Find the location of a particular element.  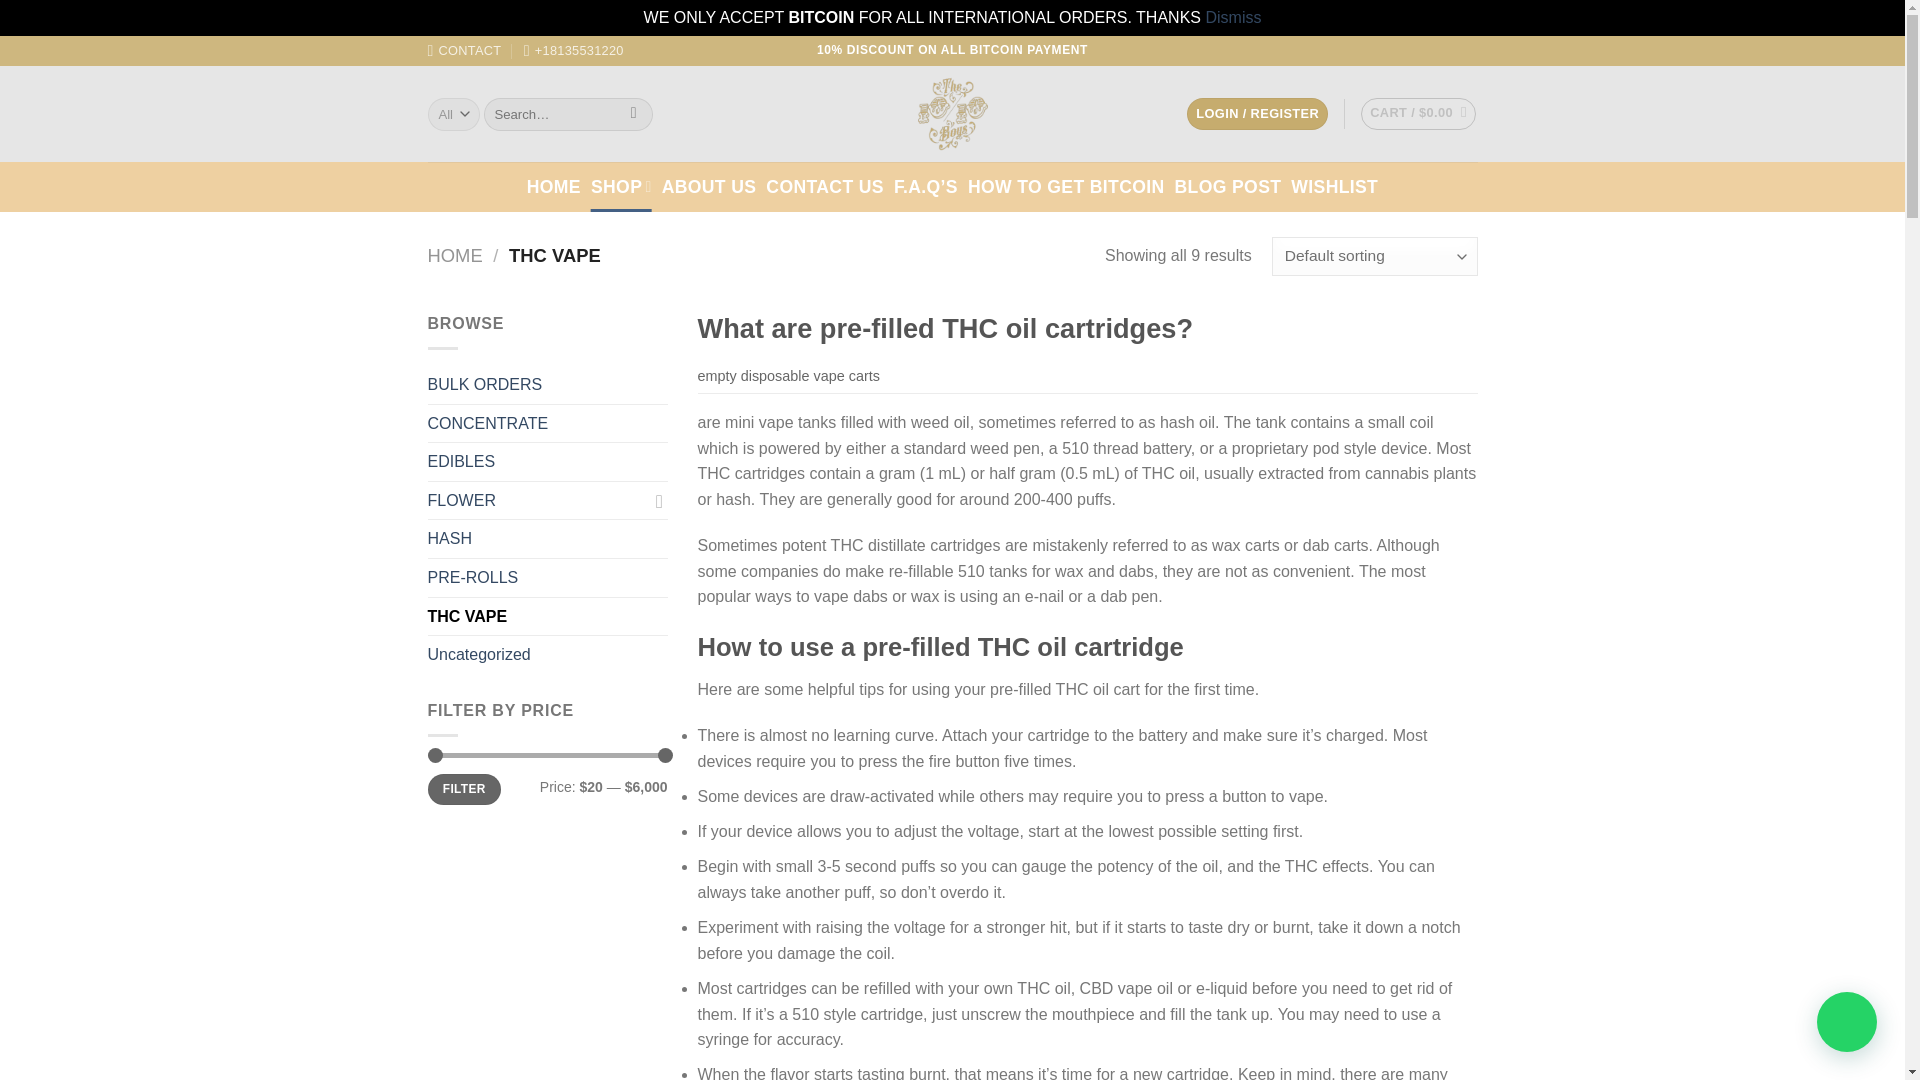

HOME is located at coordinates (554, 186).